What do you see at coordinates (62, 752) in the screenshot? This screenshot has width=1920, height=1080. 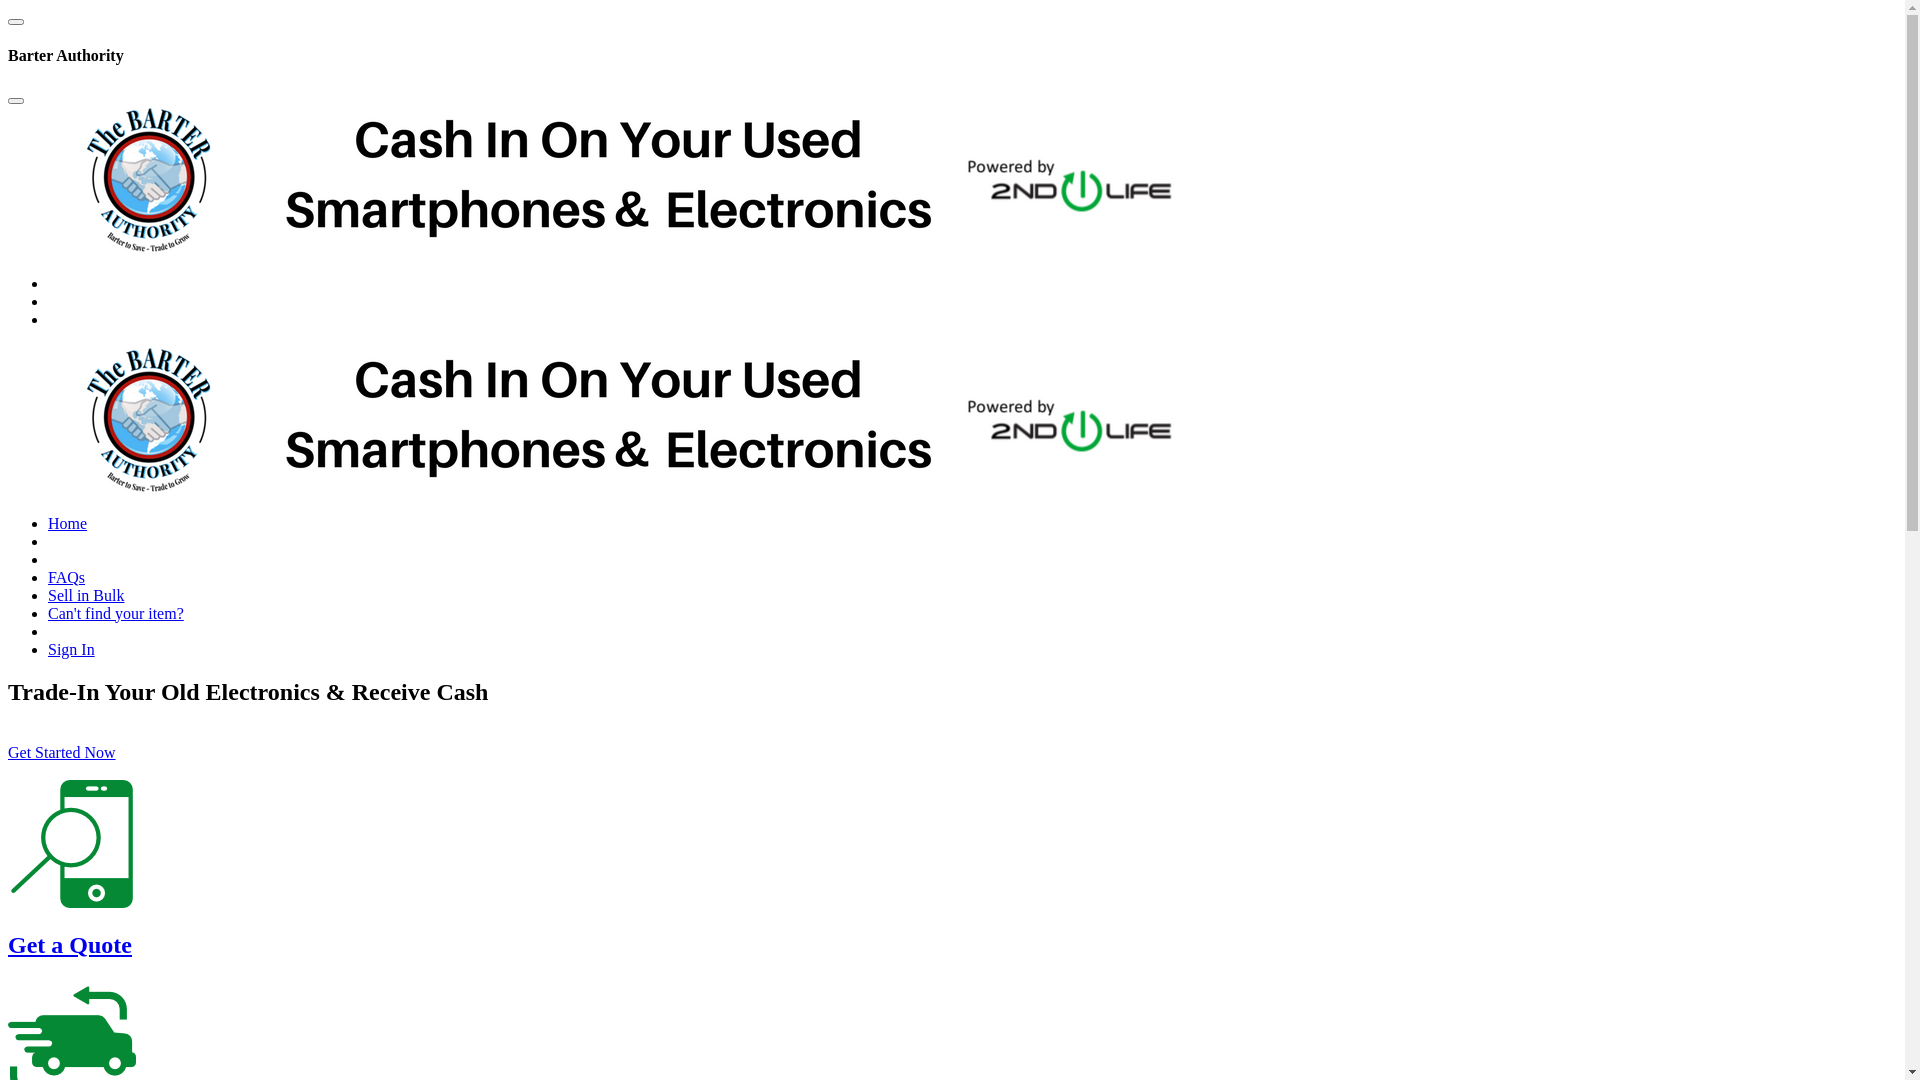 I see `Get Started Now` at bounding box center [62, 752].